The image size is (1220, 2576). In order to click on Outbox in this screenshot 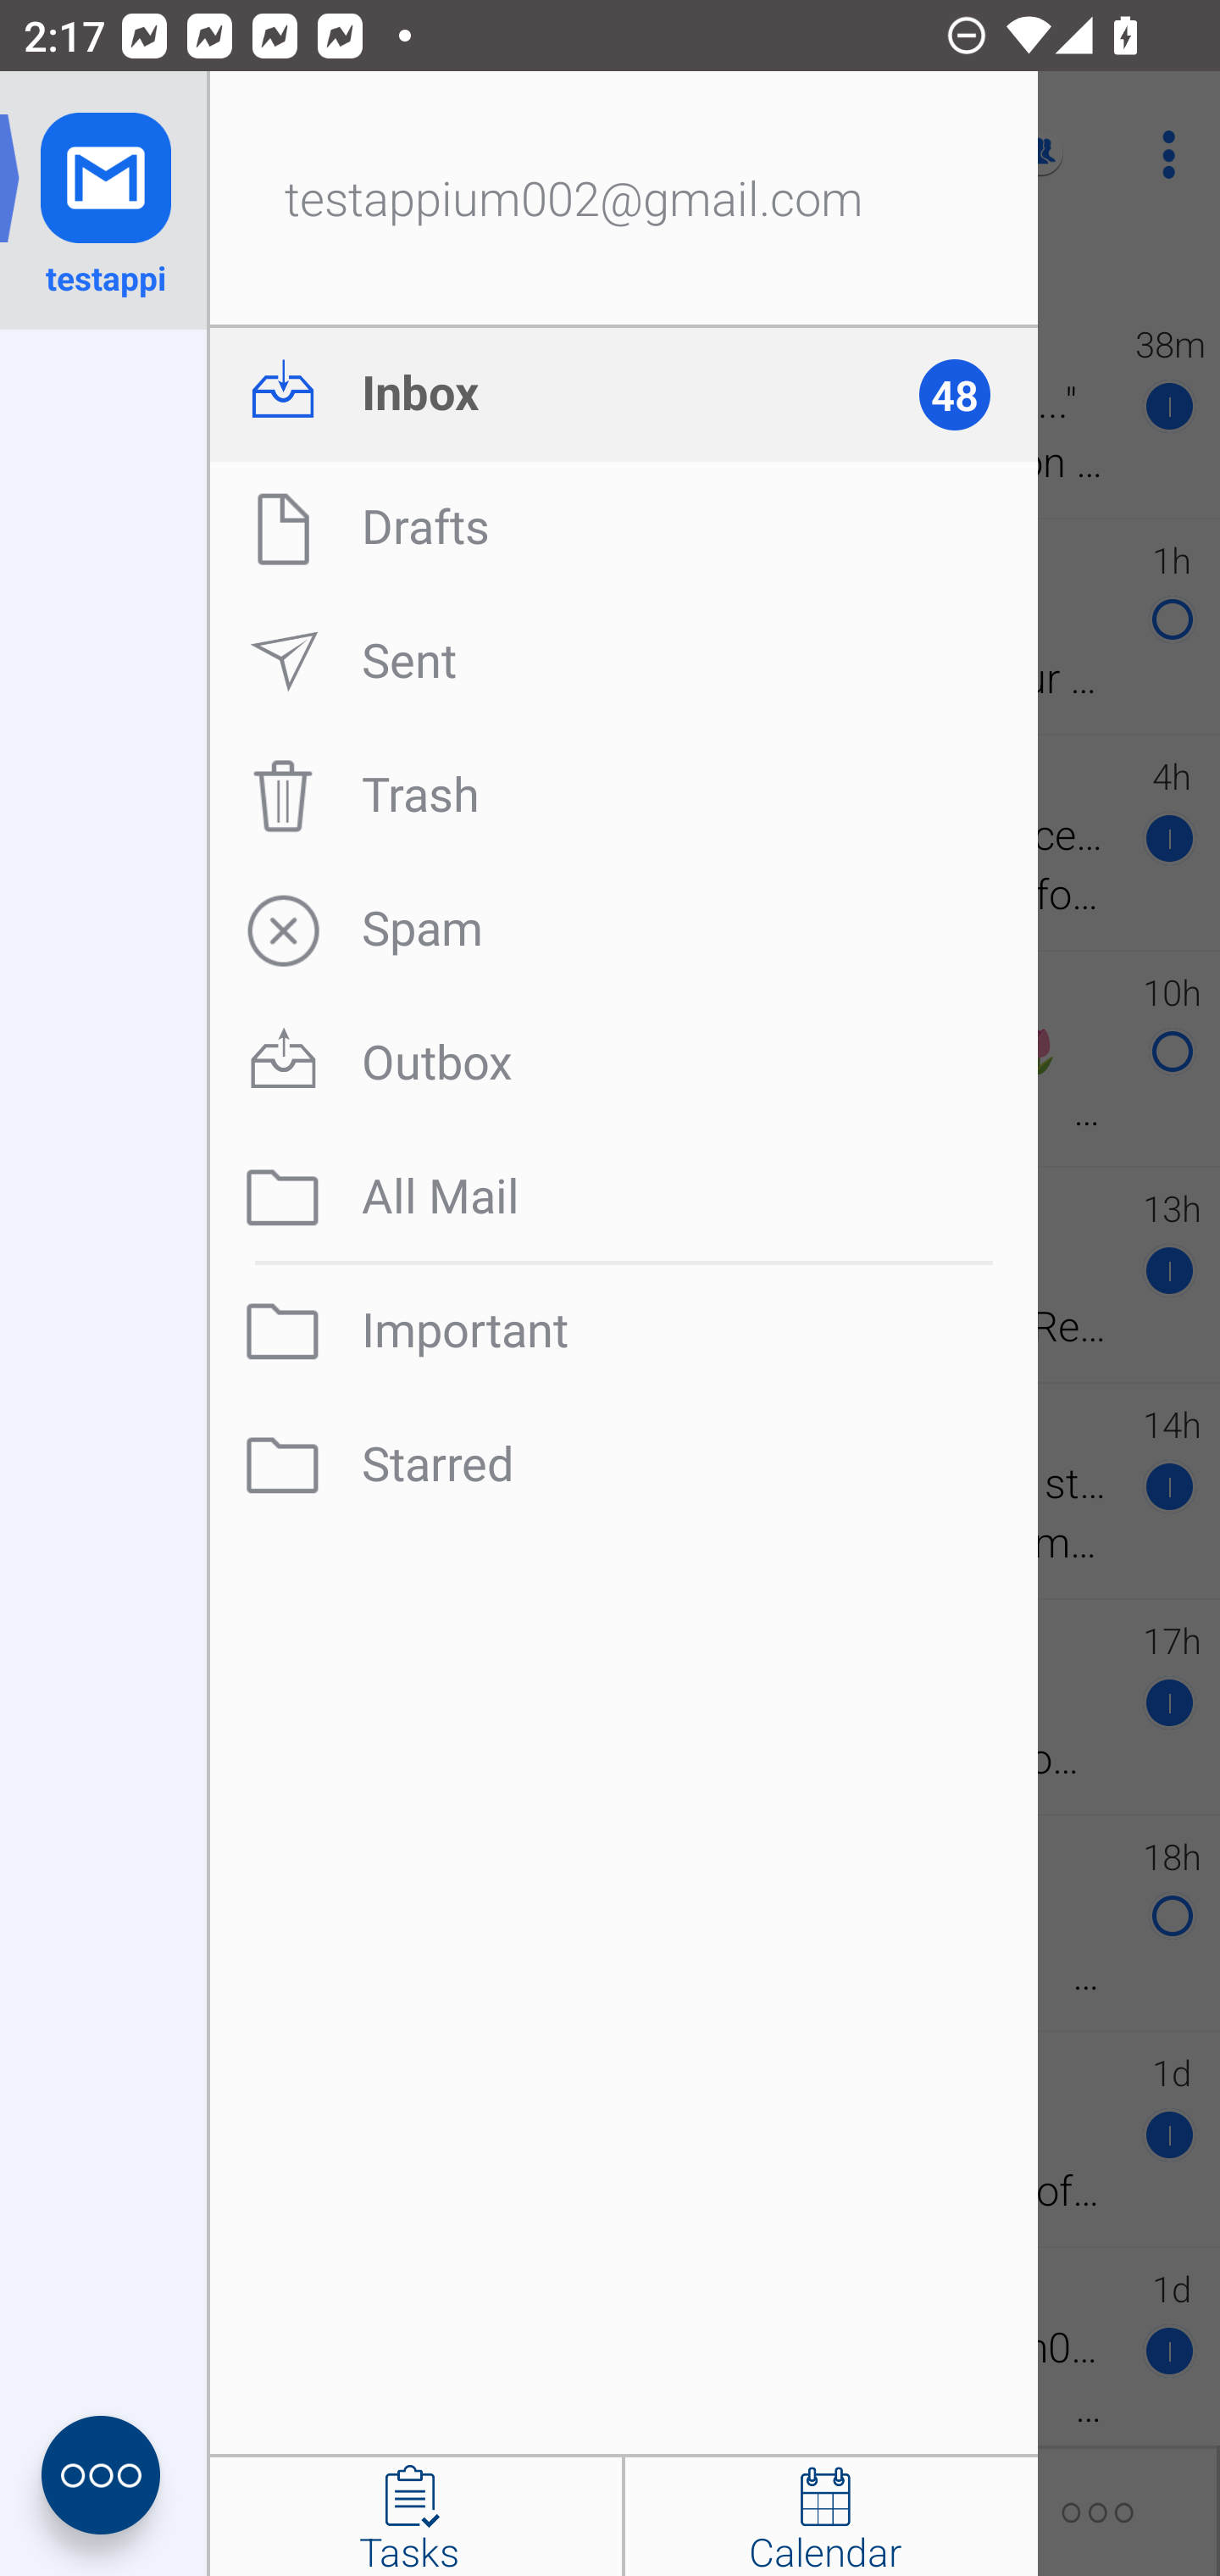, I will do `click(624, 1063)`.